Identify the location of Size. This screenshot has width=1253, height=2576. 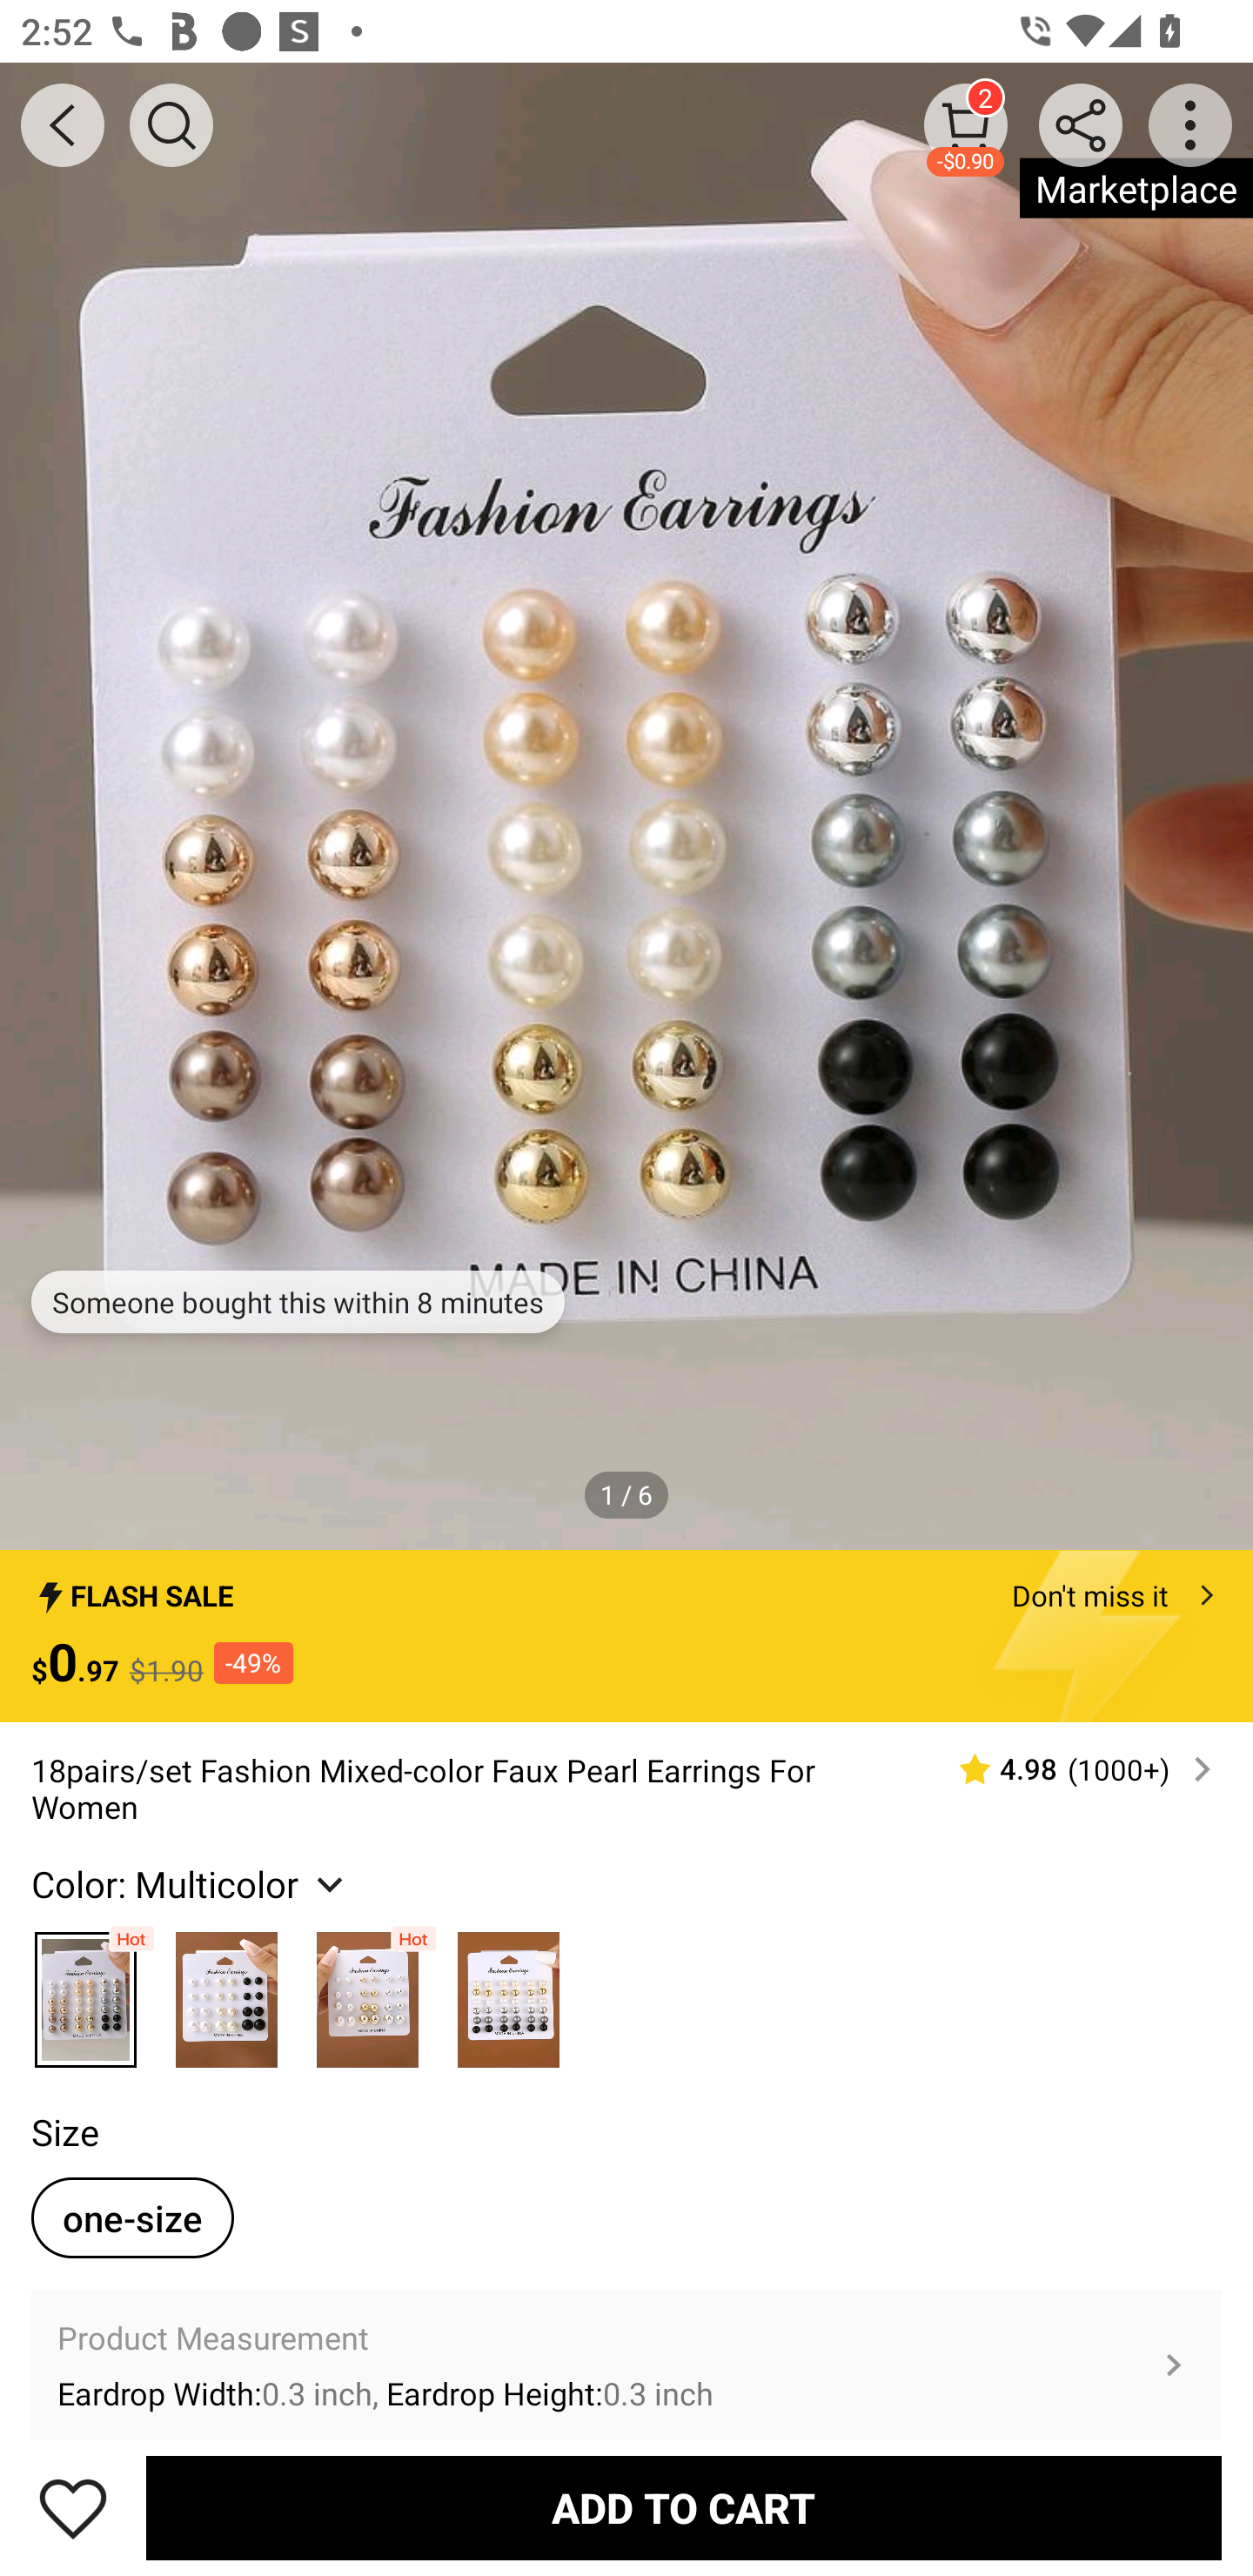
(64, 2131).